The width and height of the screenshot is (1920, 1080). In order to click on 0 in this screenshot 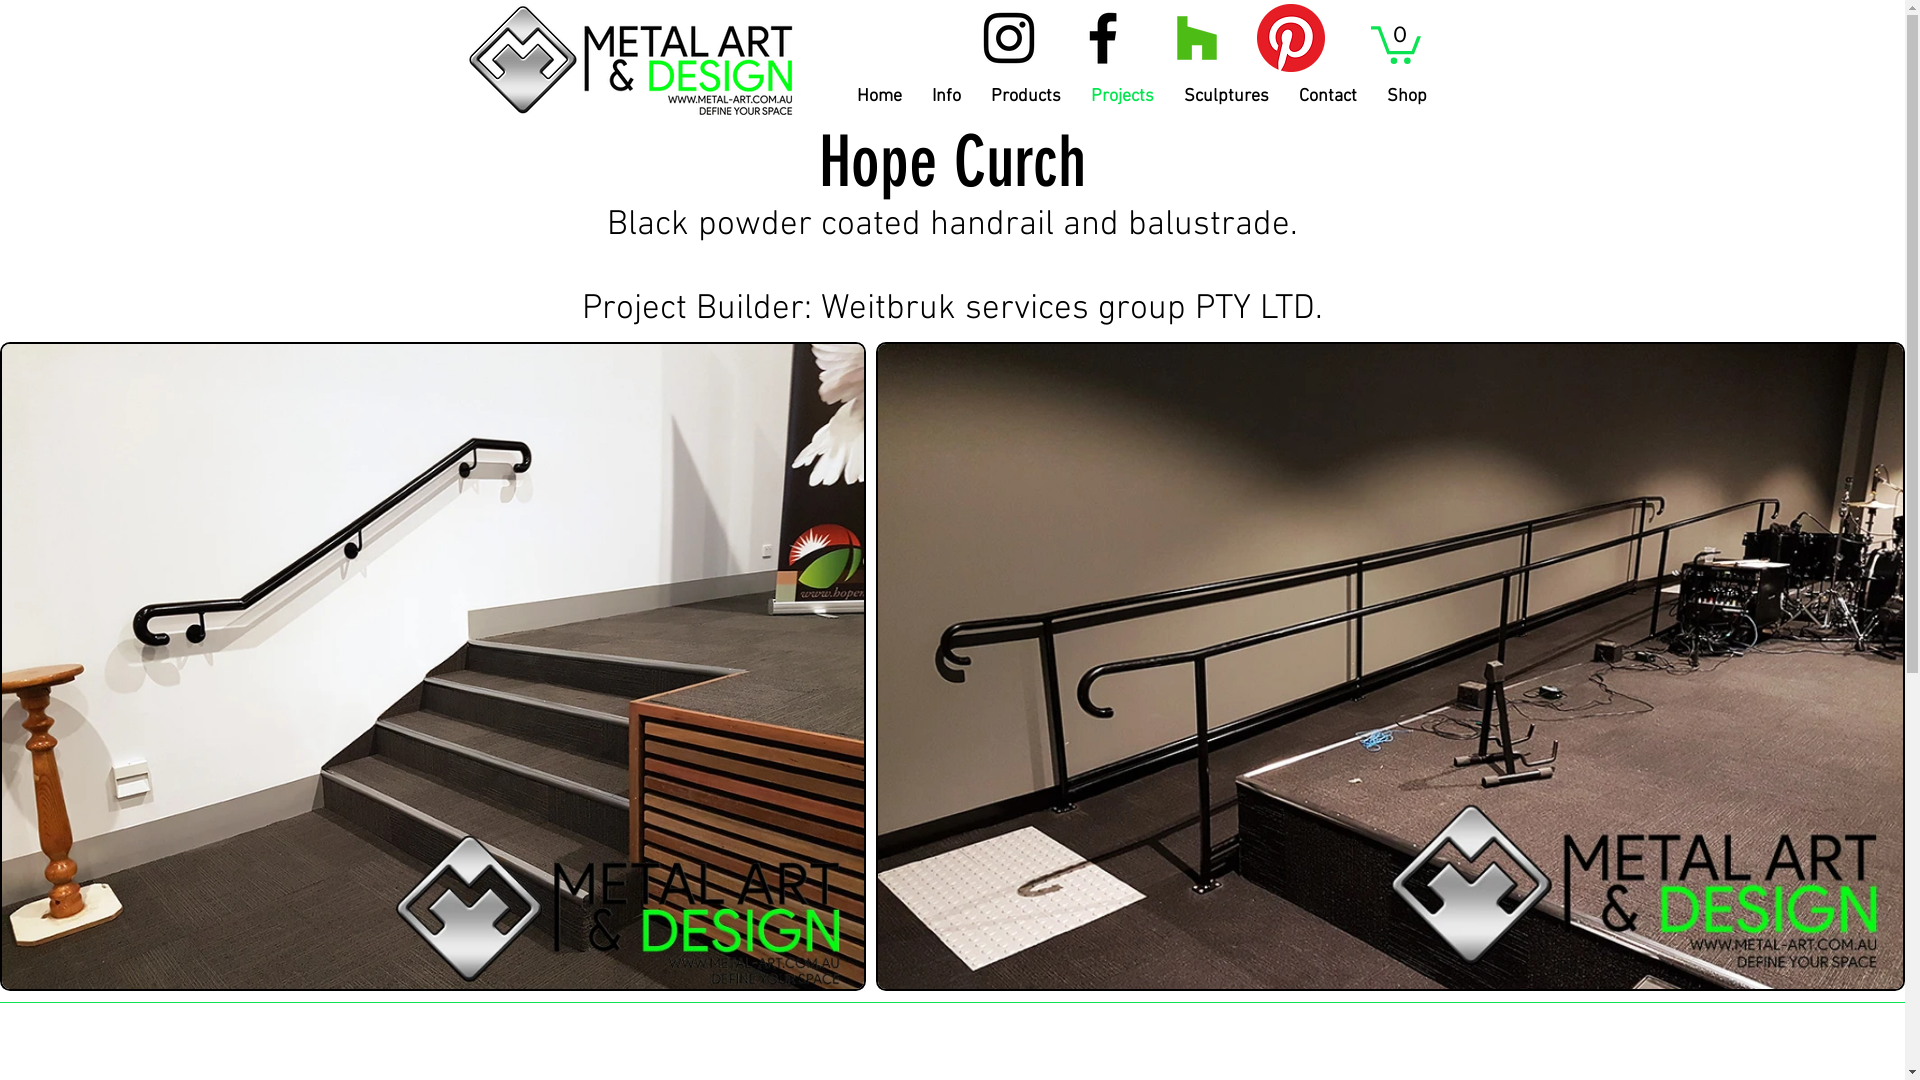, I will do `click(1395, 43)`.